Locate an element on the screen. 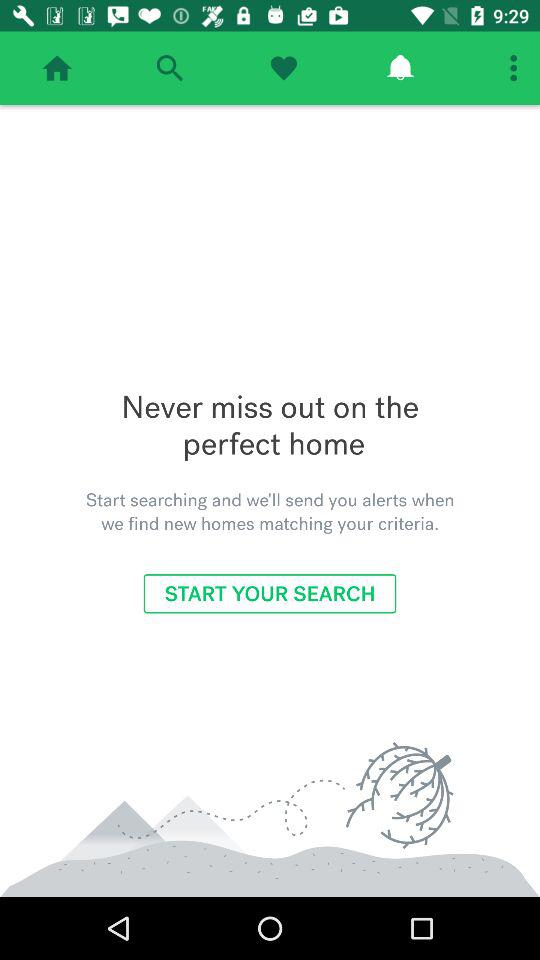 This screenshot has height=960, width=540. check alerts/notifications is located at coordinates (400, 68).